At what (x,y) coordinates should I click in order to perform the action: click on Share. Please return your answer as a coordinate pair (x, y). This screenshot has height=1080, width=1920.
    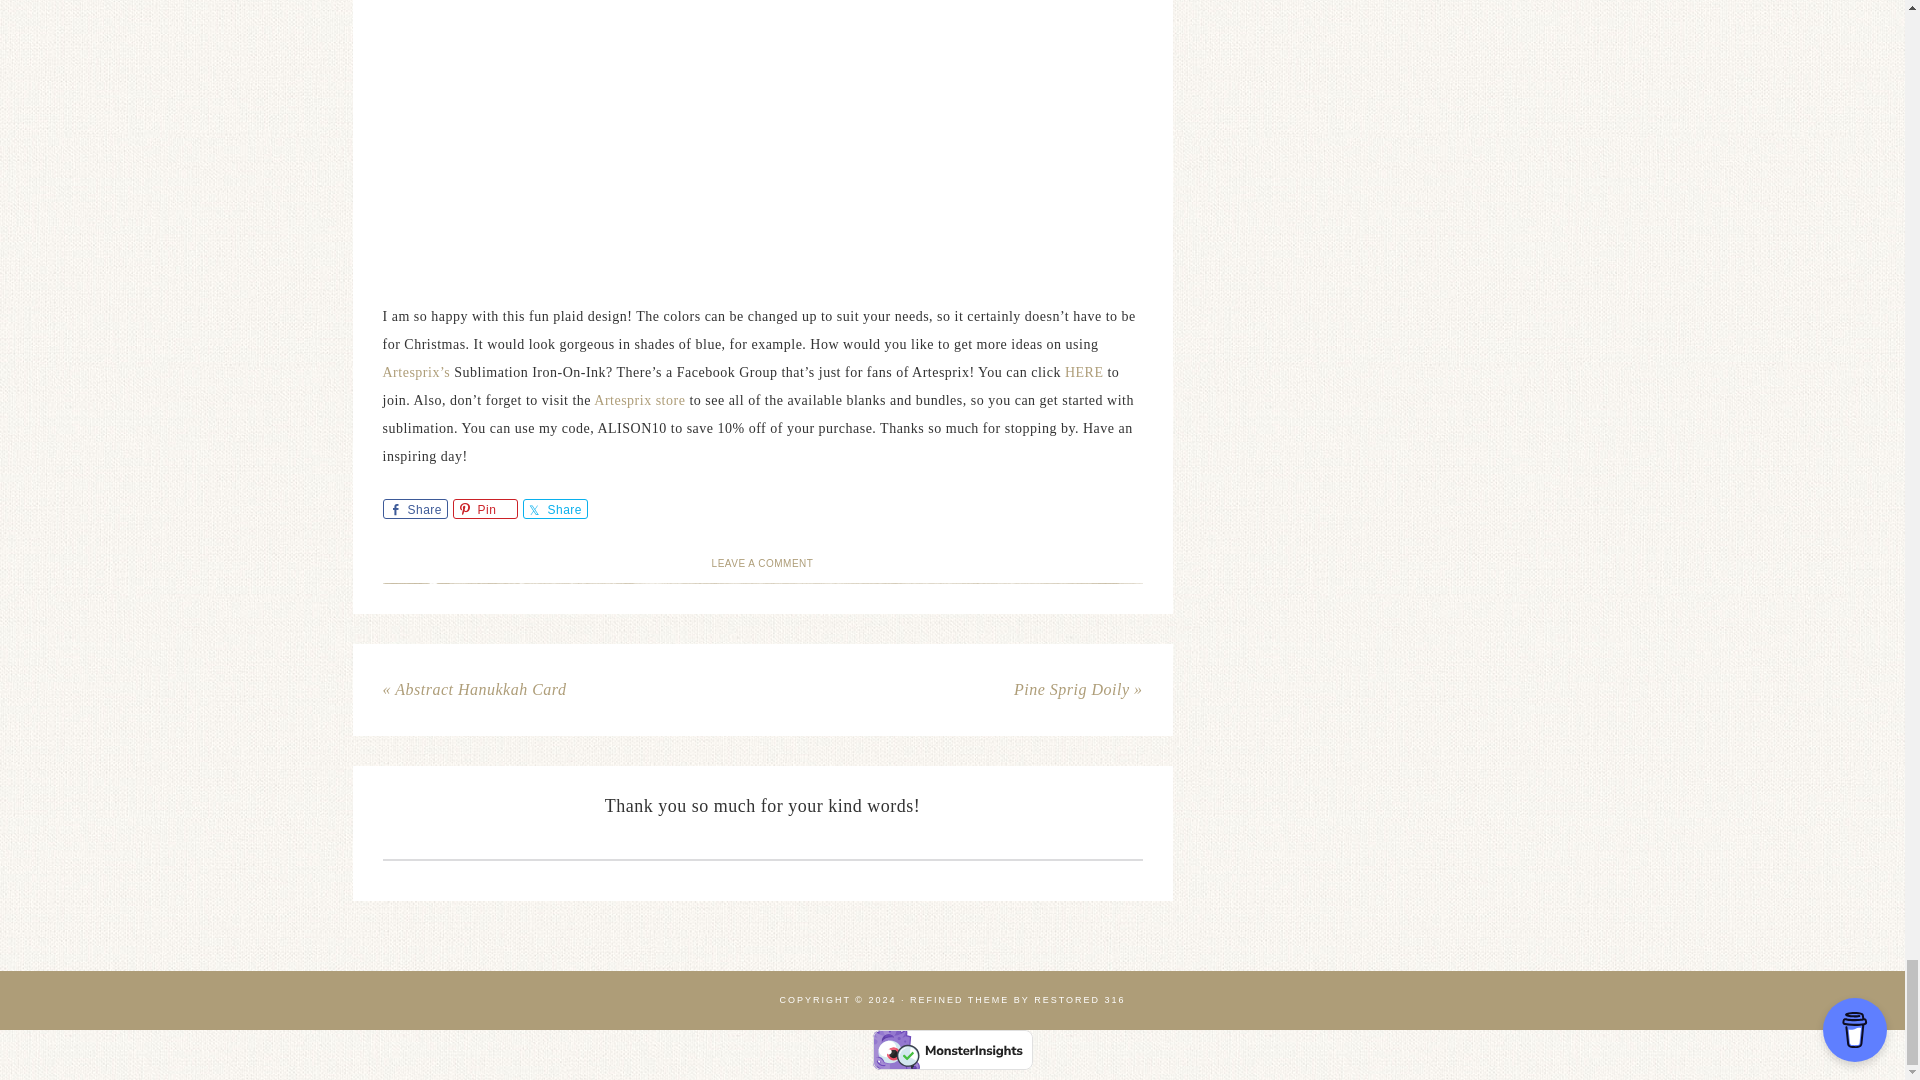
    Looking at the image, I should click on (554, 508).